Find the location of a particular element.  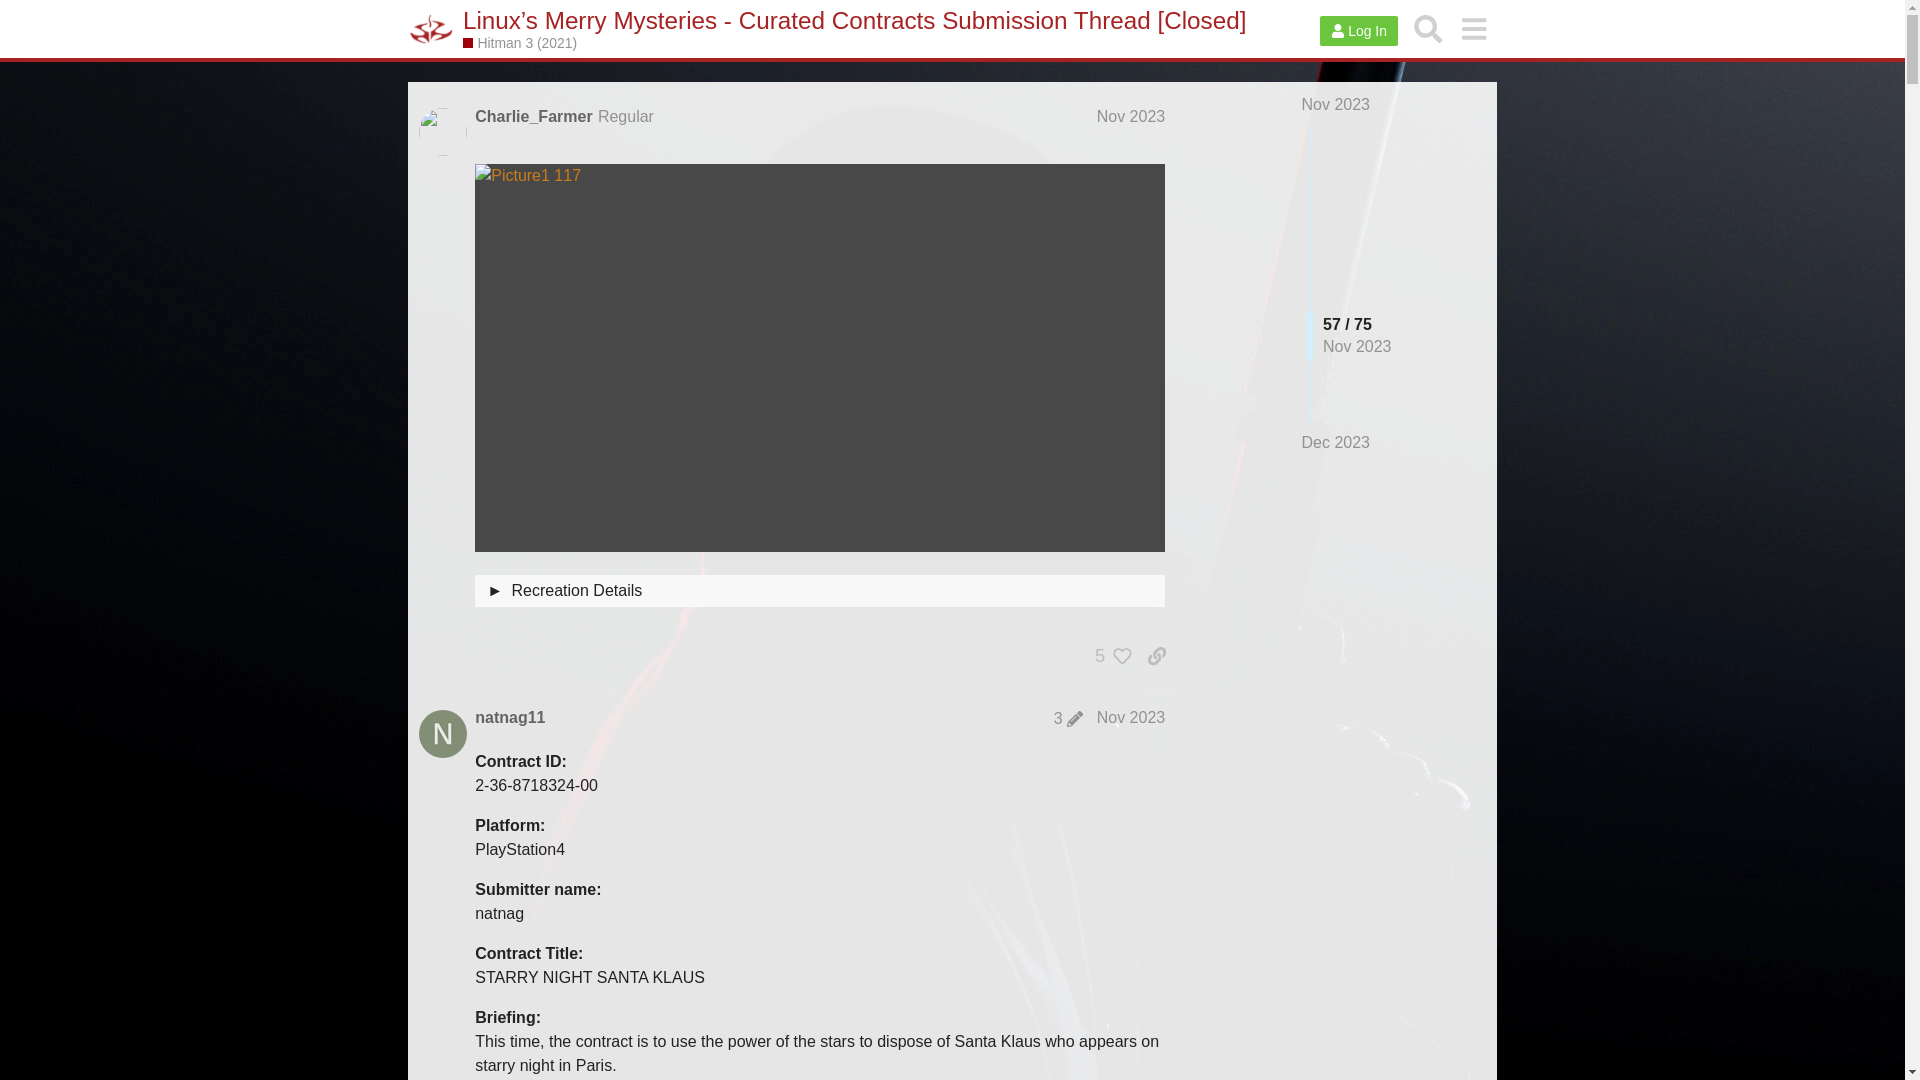

3 is located at coordinates (1068, 718).